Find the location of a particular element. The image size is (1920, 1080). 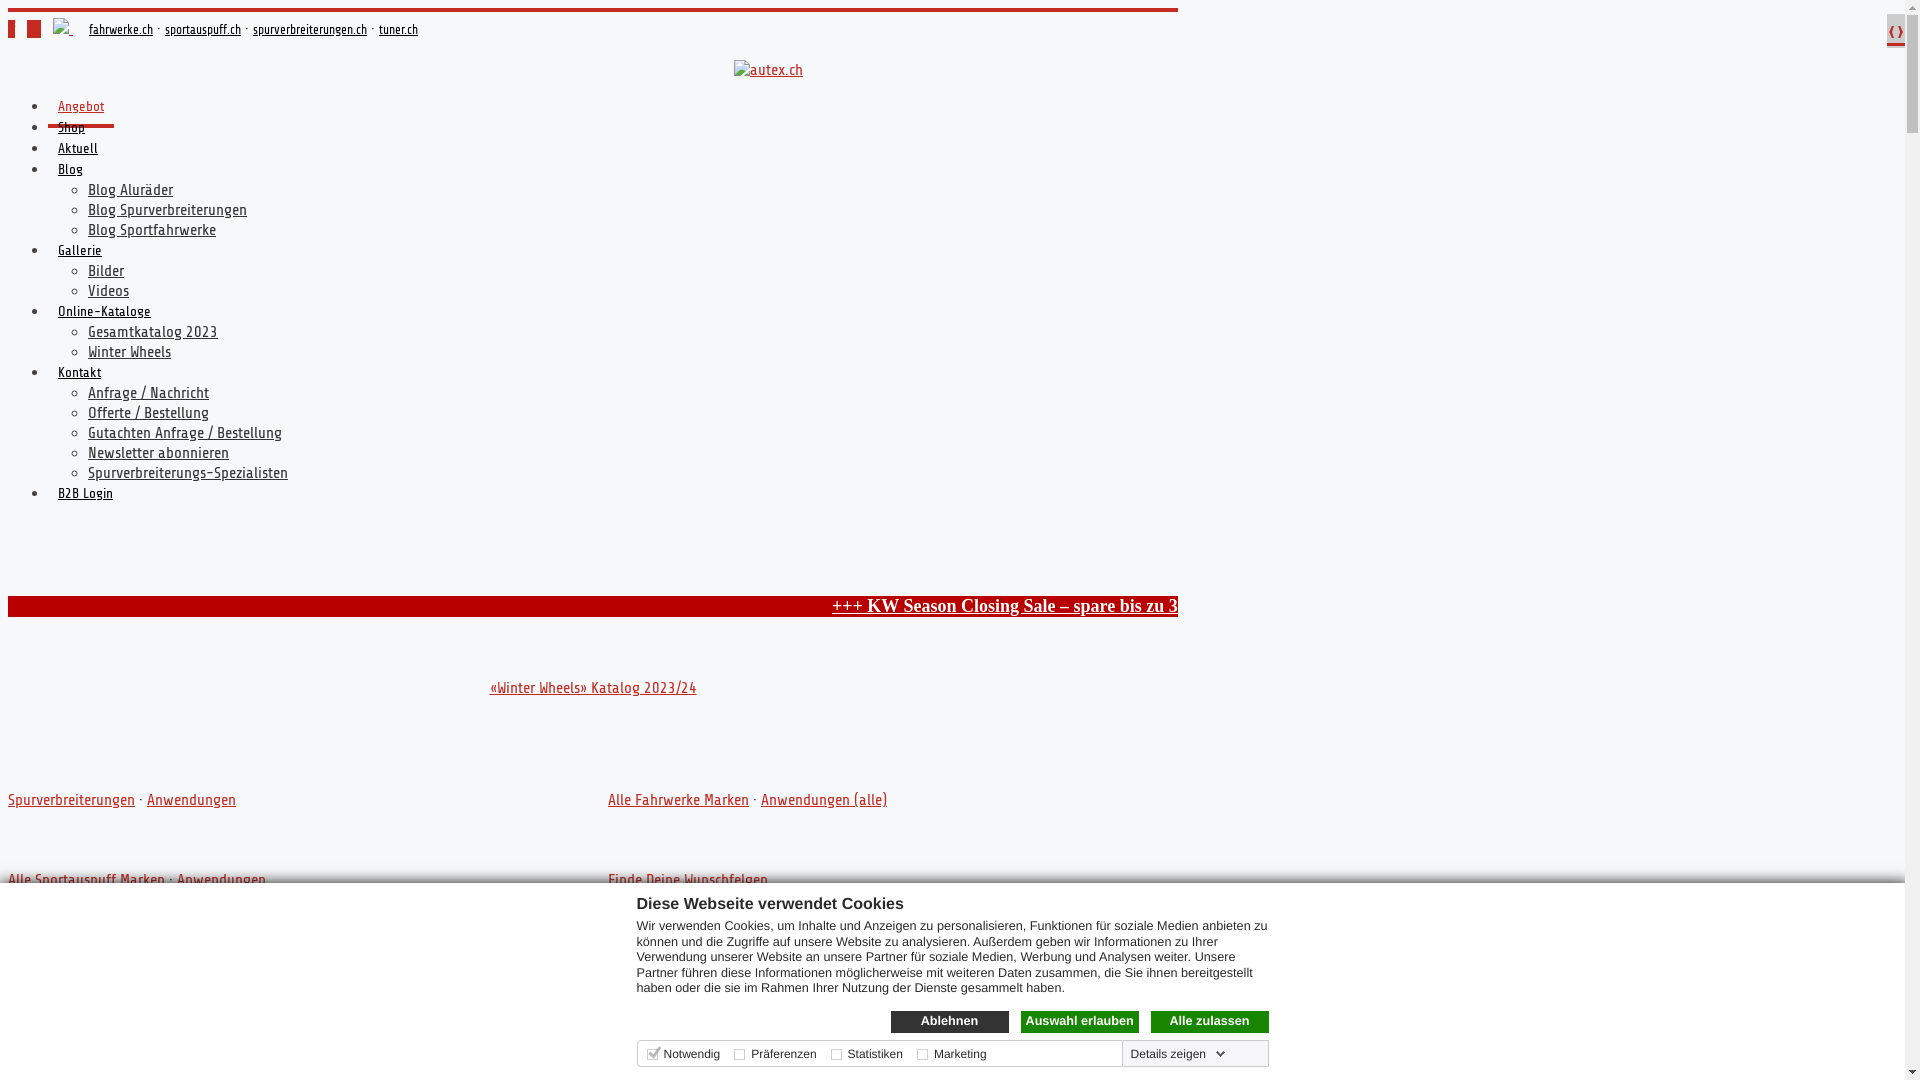

Gutachten is located at coordinates (940, 1040).